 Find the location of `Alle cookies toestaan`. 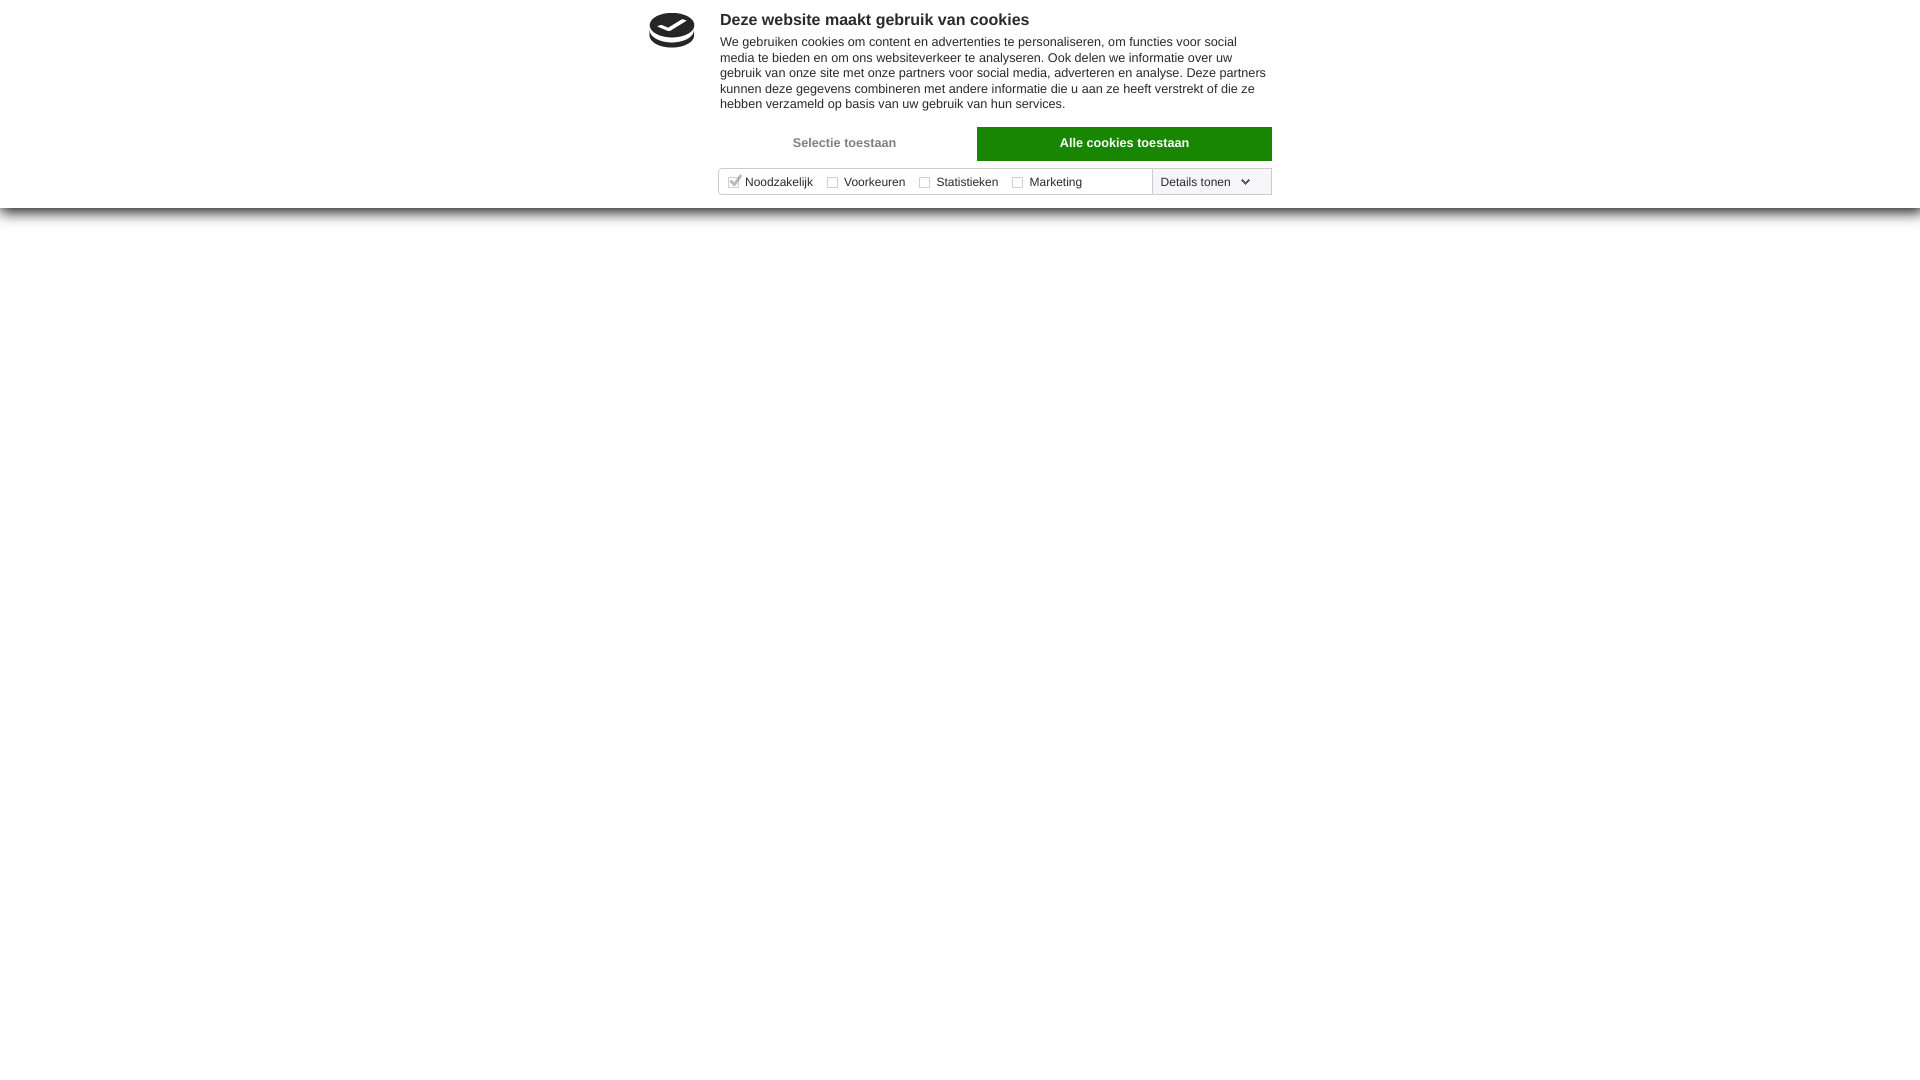

Alle cookies toestaan is located at coordinates (1124, 144).